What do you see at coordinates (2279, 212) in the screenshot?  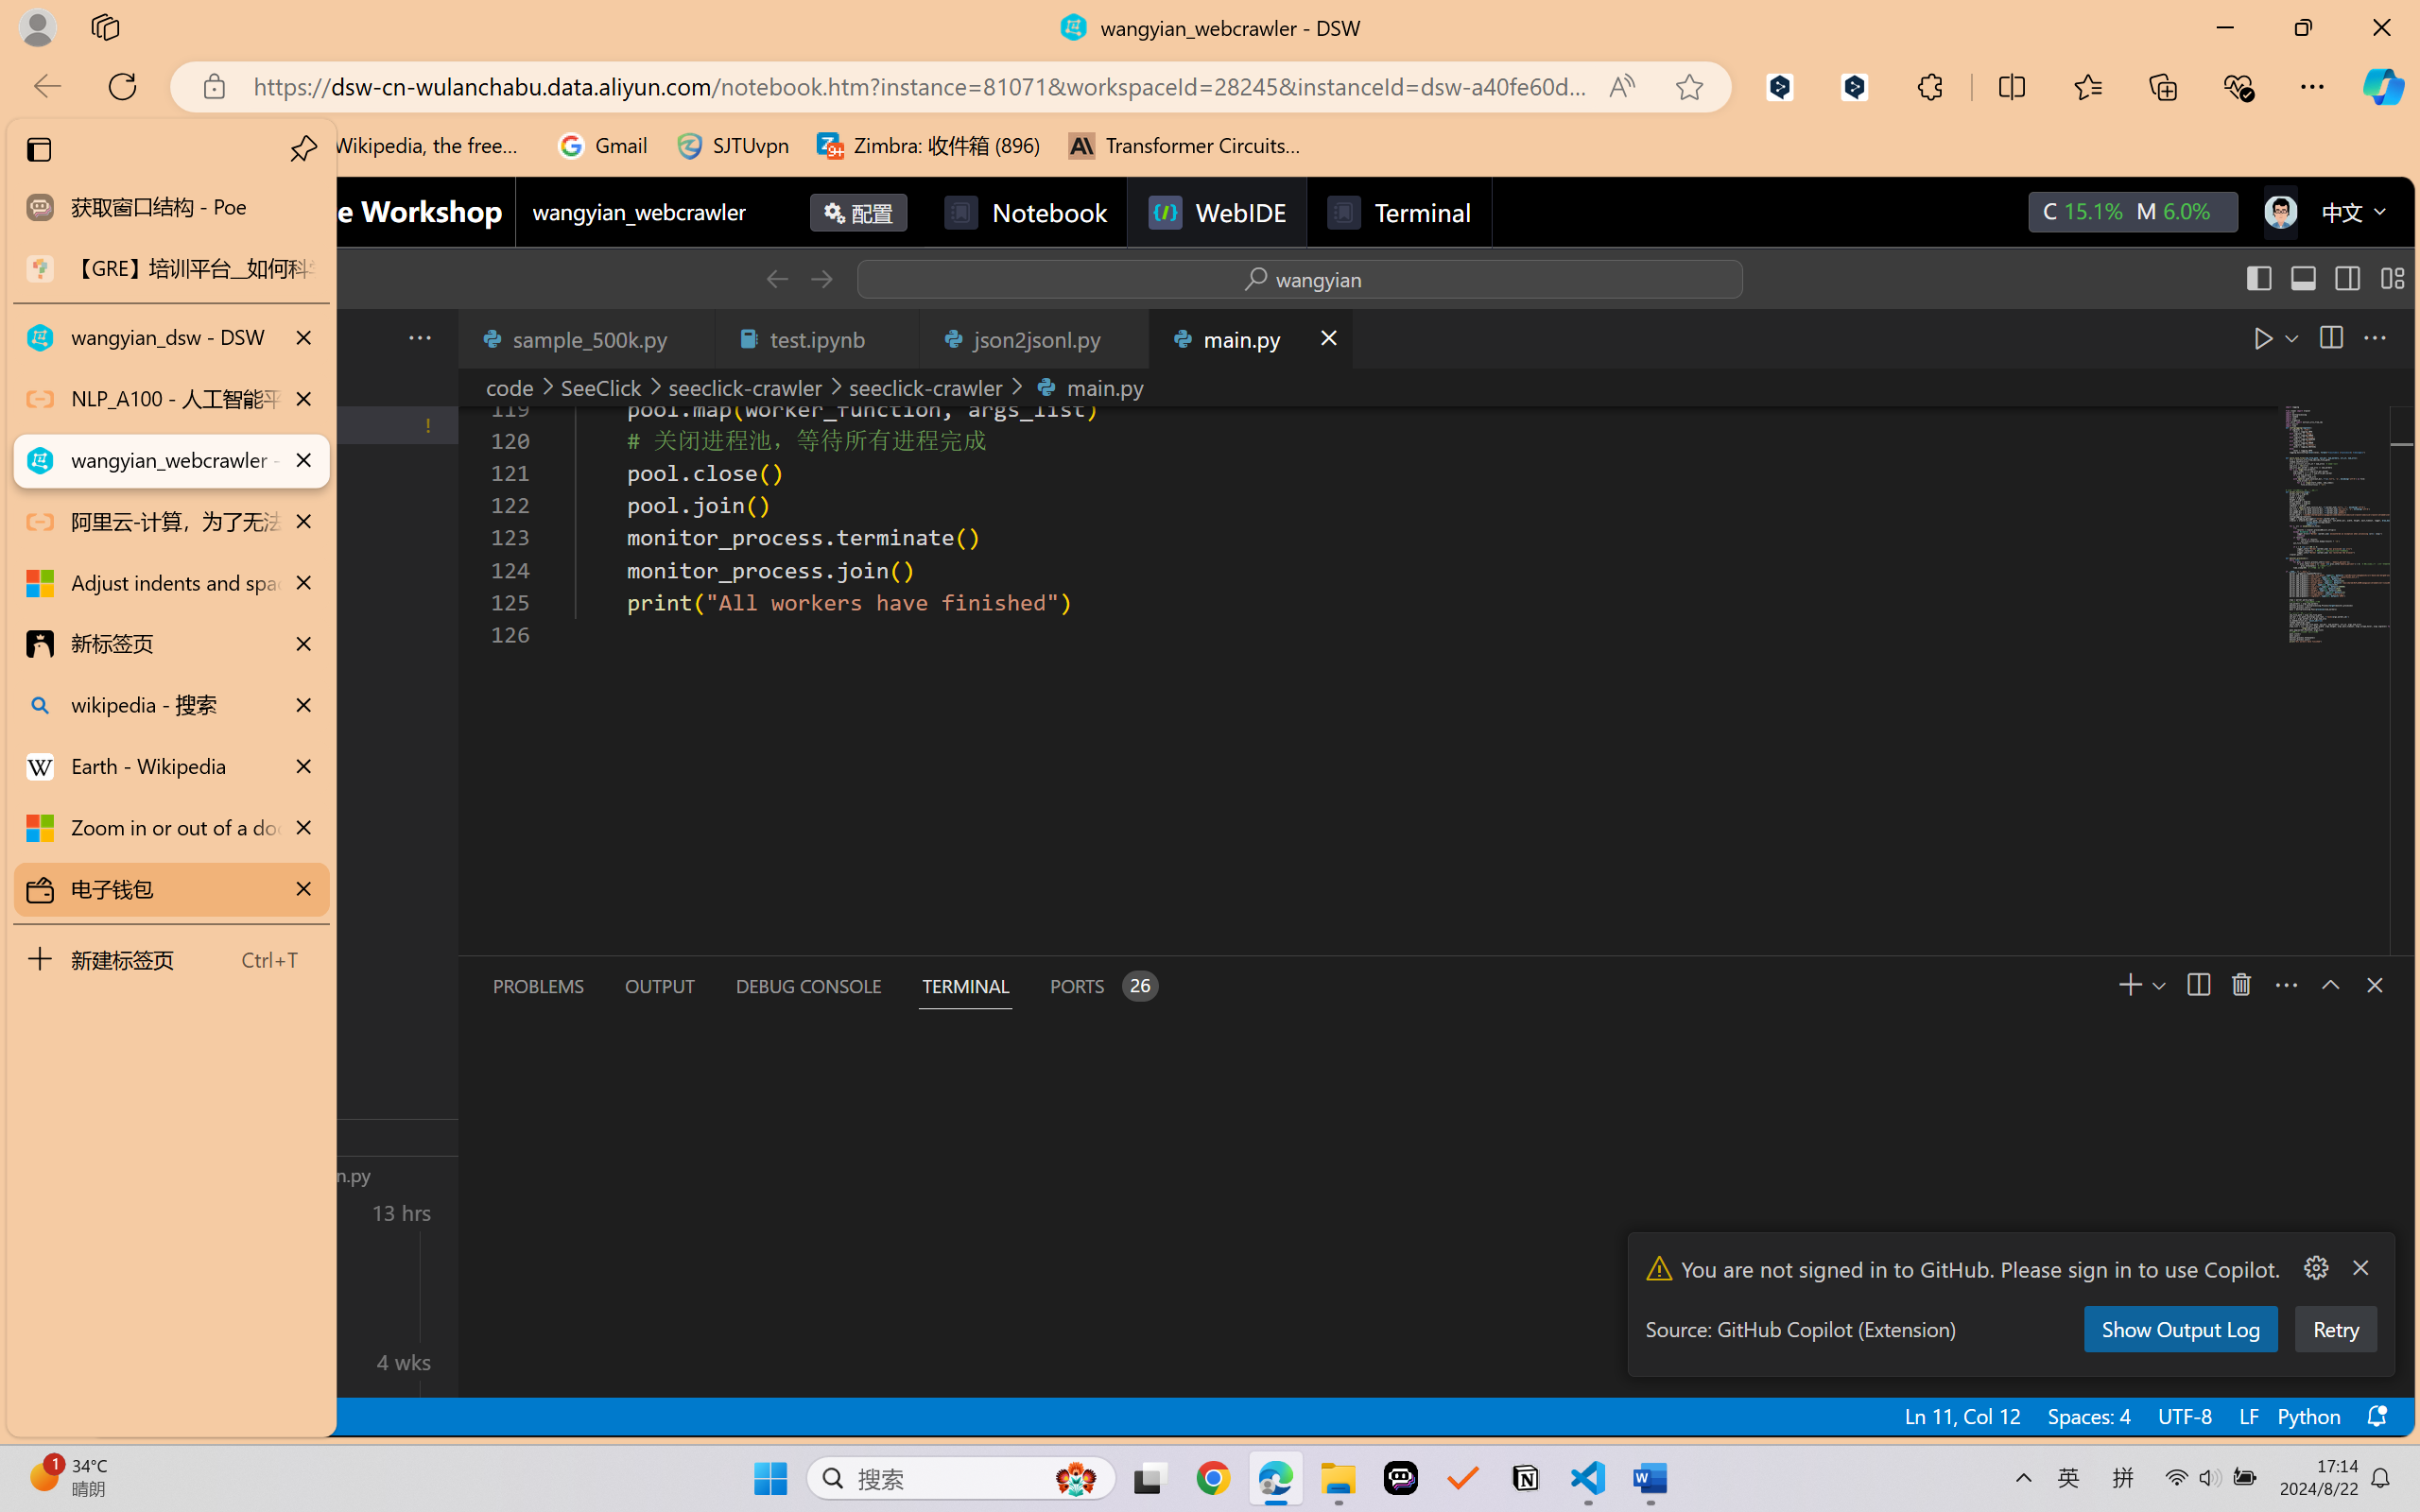 I see `icon` at bounding box center [2279, 212].